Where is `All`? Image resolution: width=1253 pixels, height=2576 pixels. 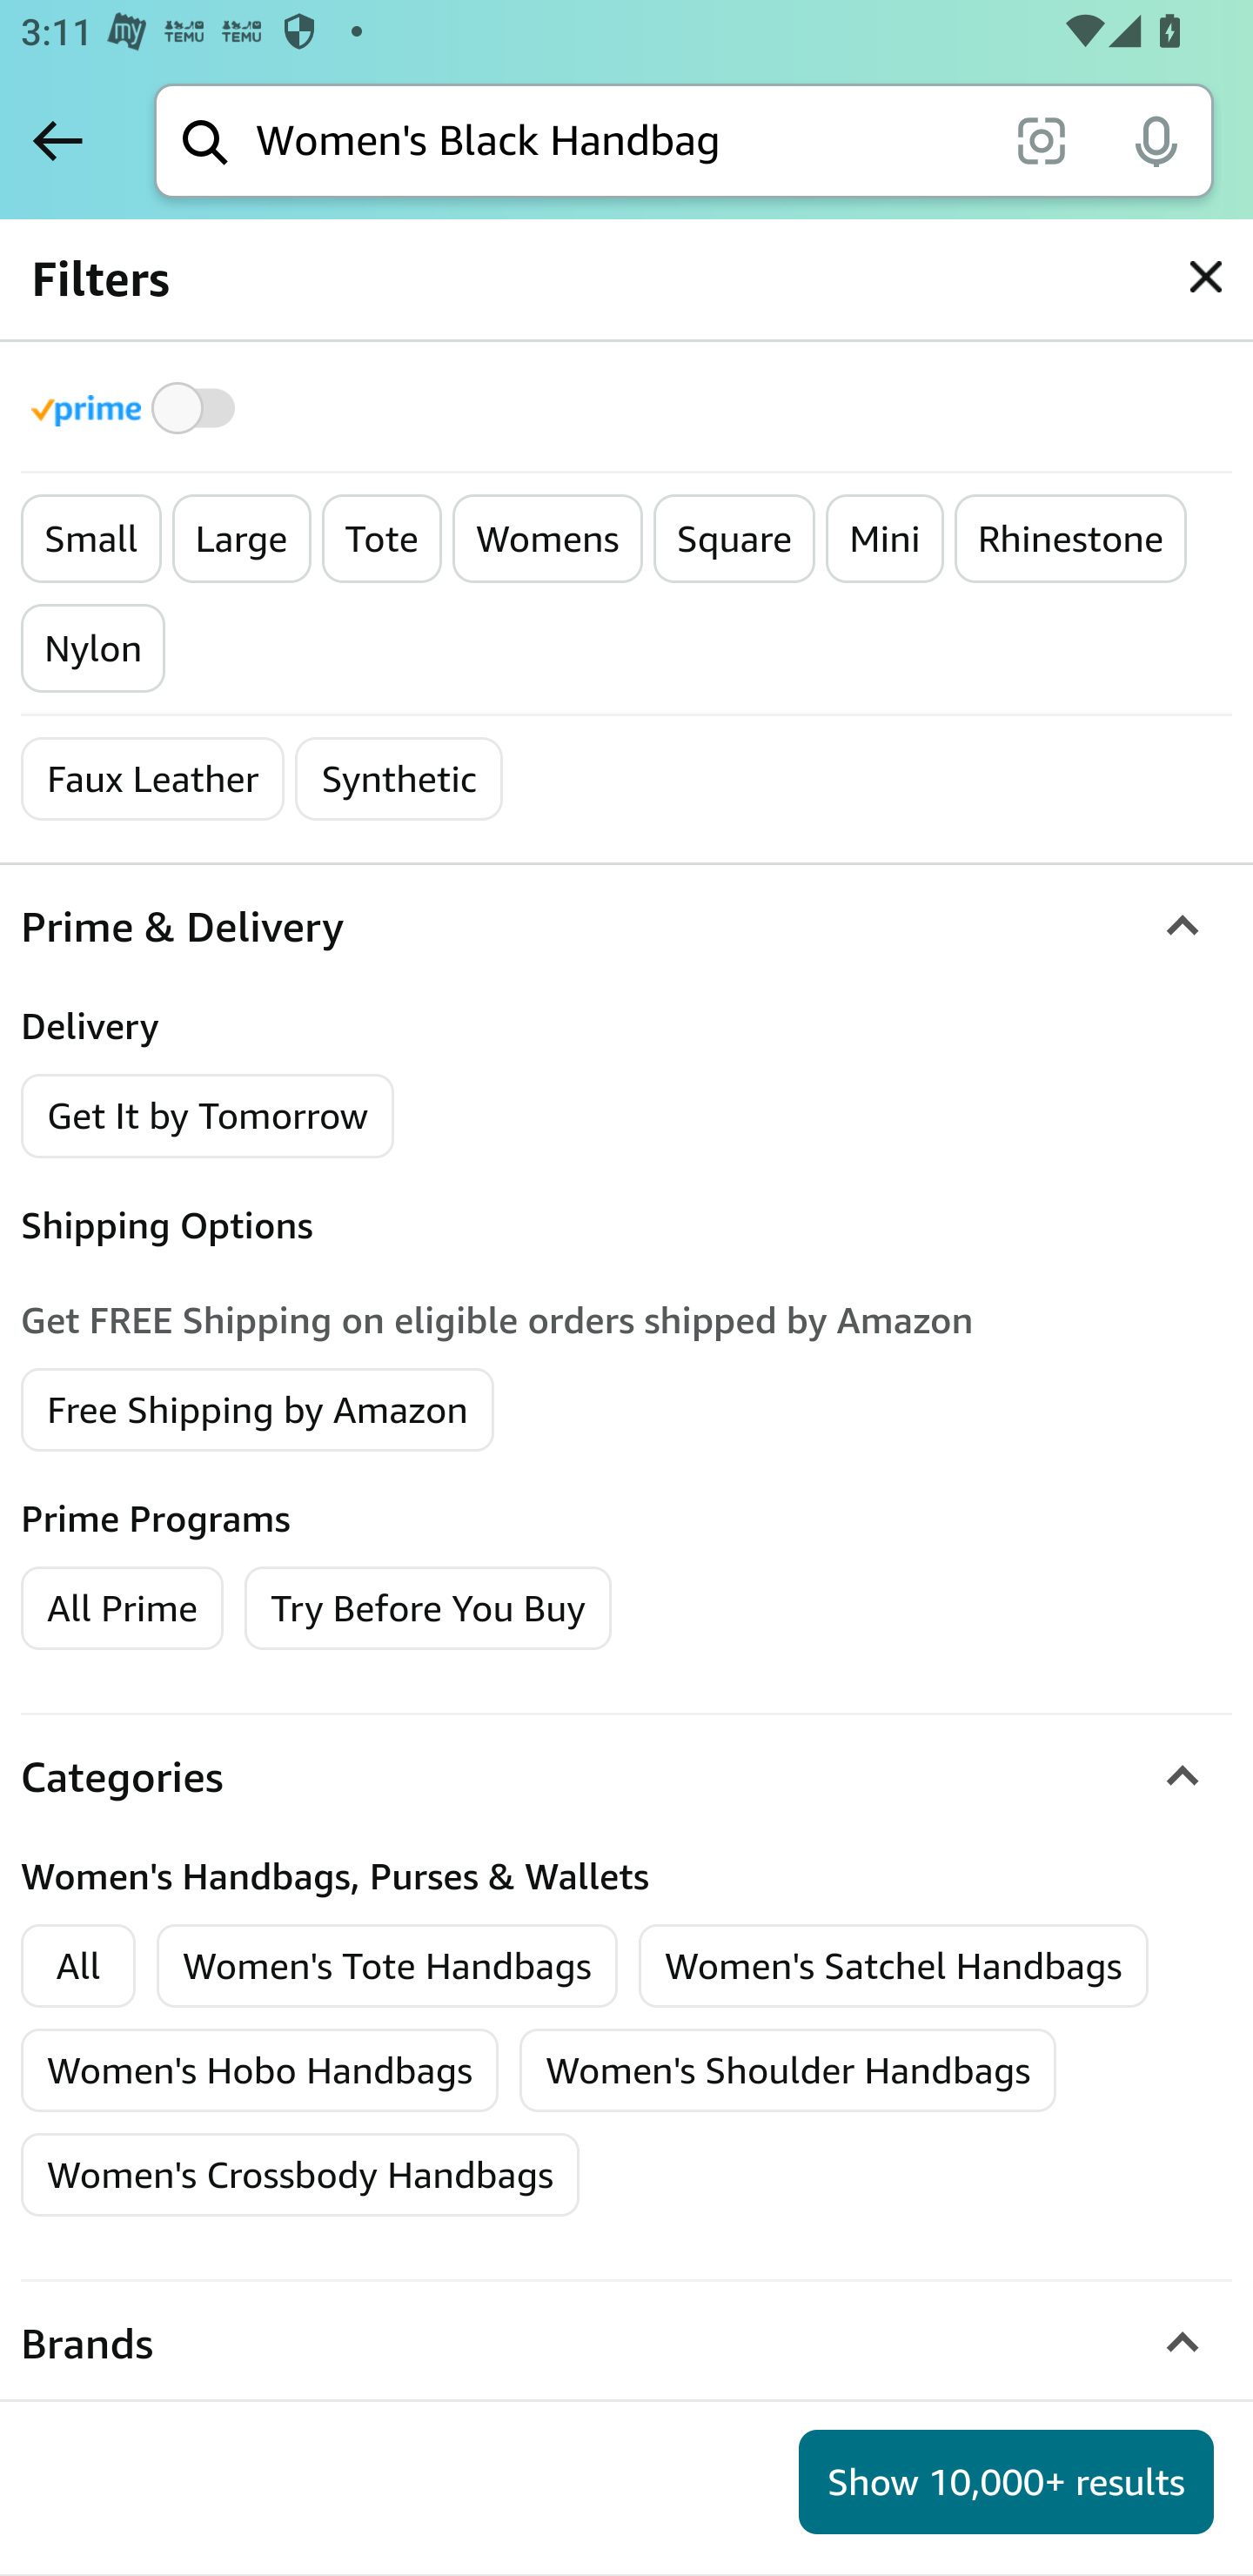 All is located at coordinates (78, 1965).